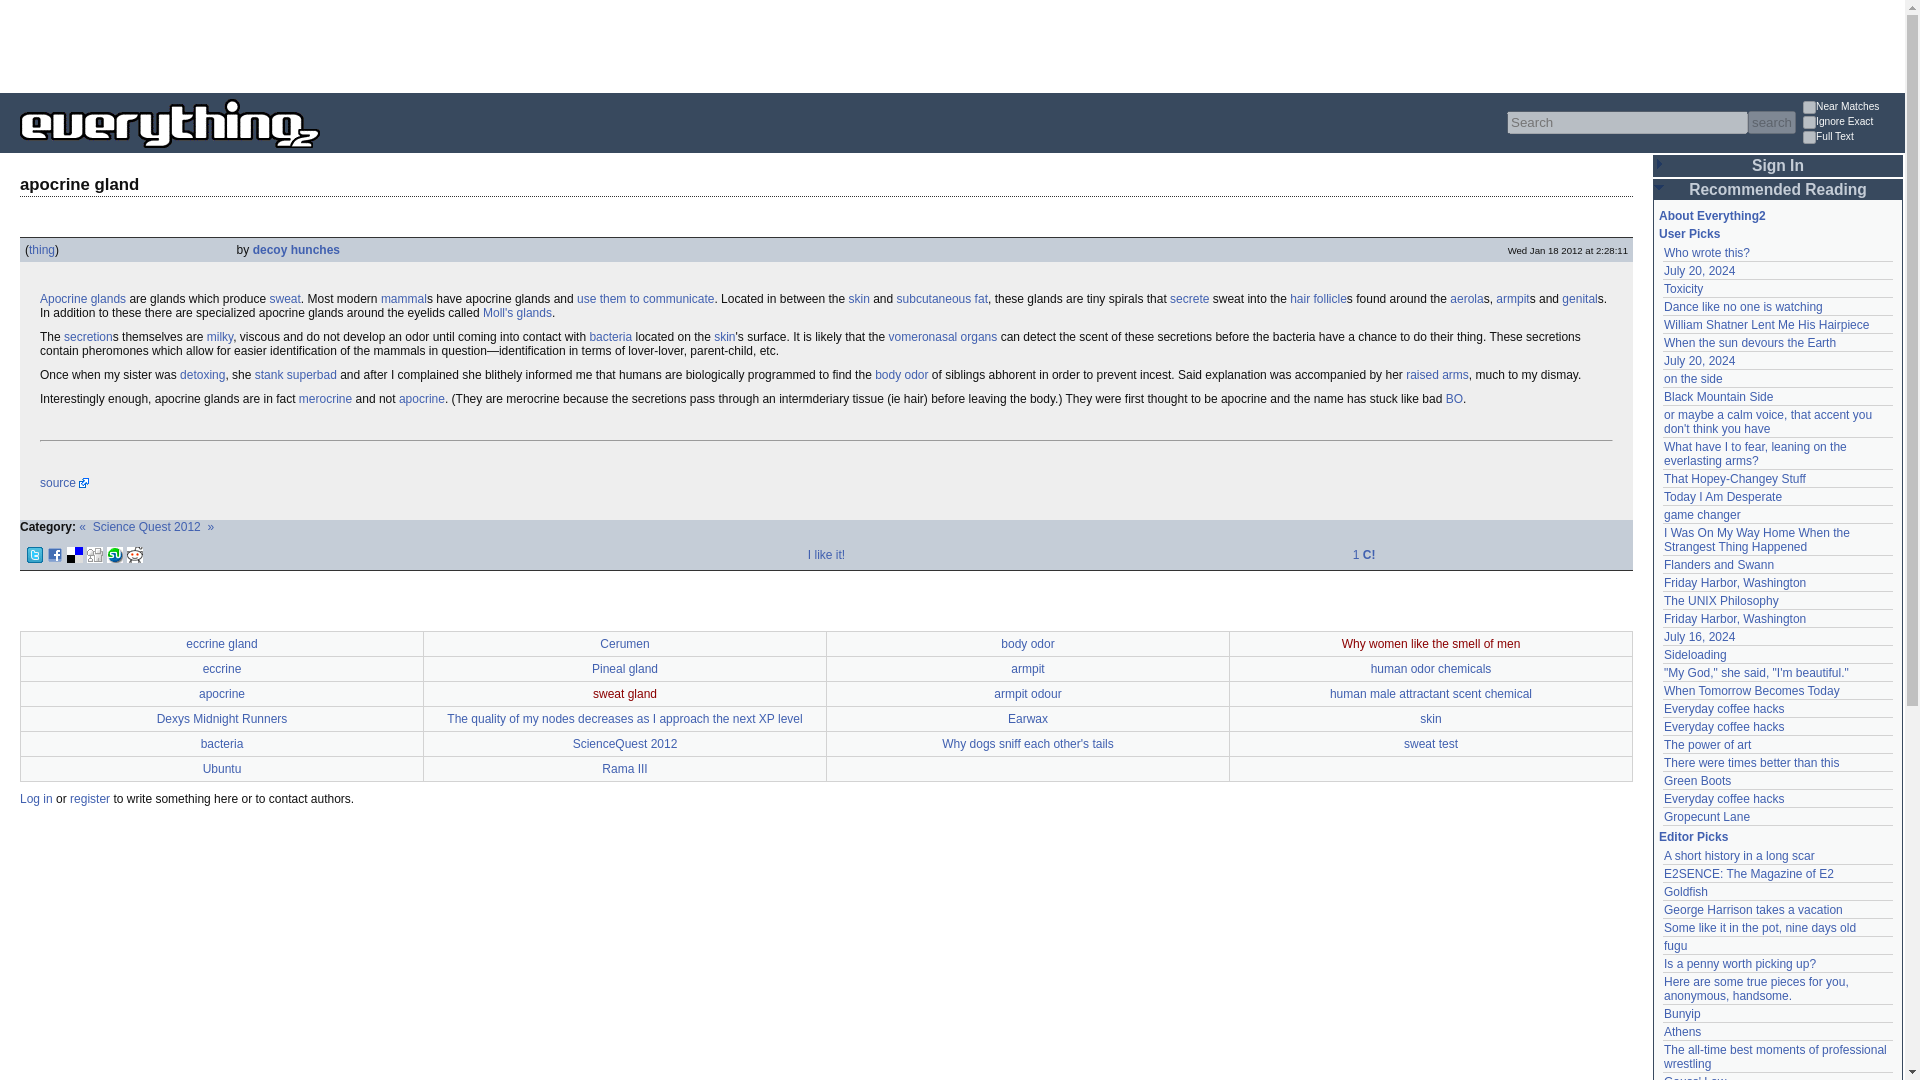 This screenshot has height=1080, width=1920. I want to click on mammal, so click(403, 298).